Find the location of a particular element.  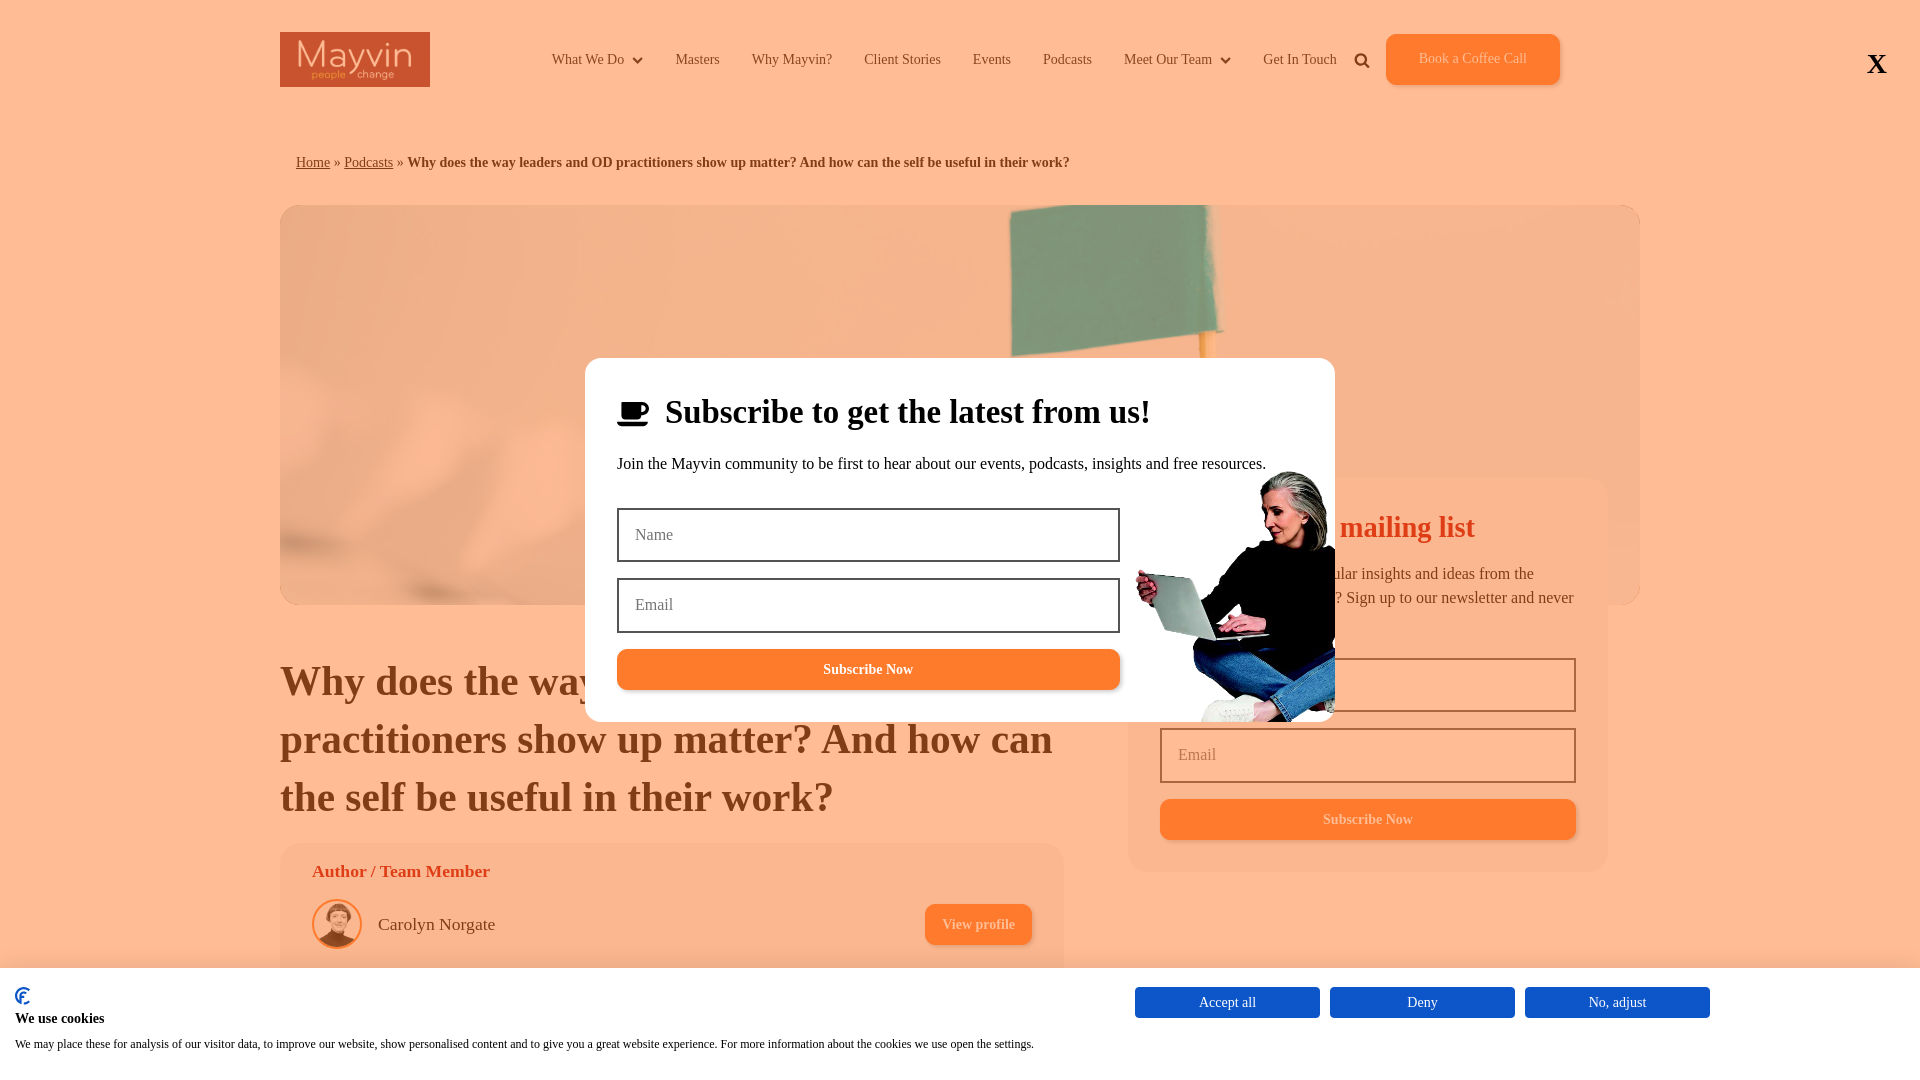

What We Do is located at coordinates (598, 59).